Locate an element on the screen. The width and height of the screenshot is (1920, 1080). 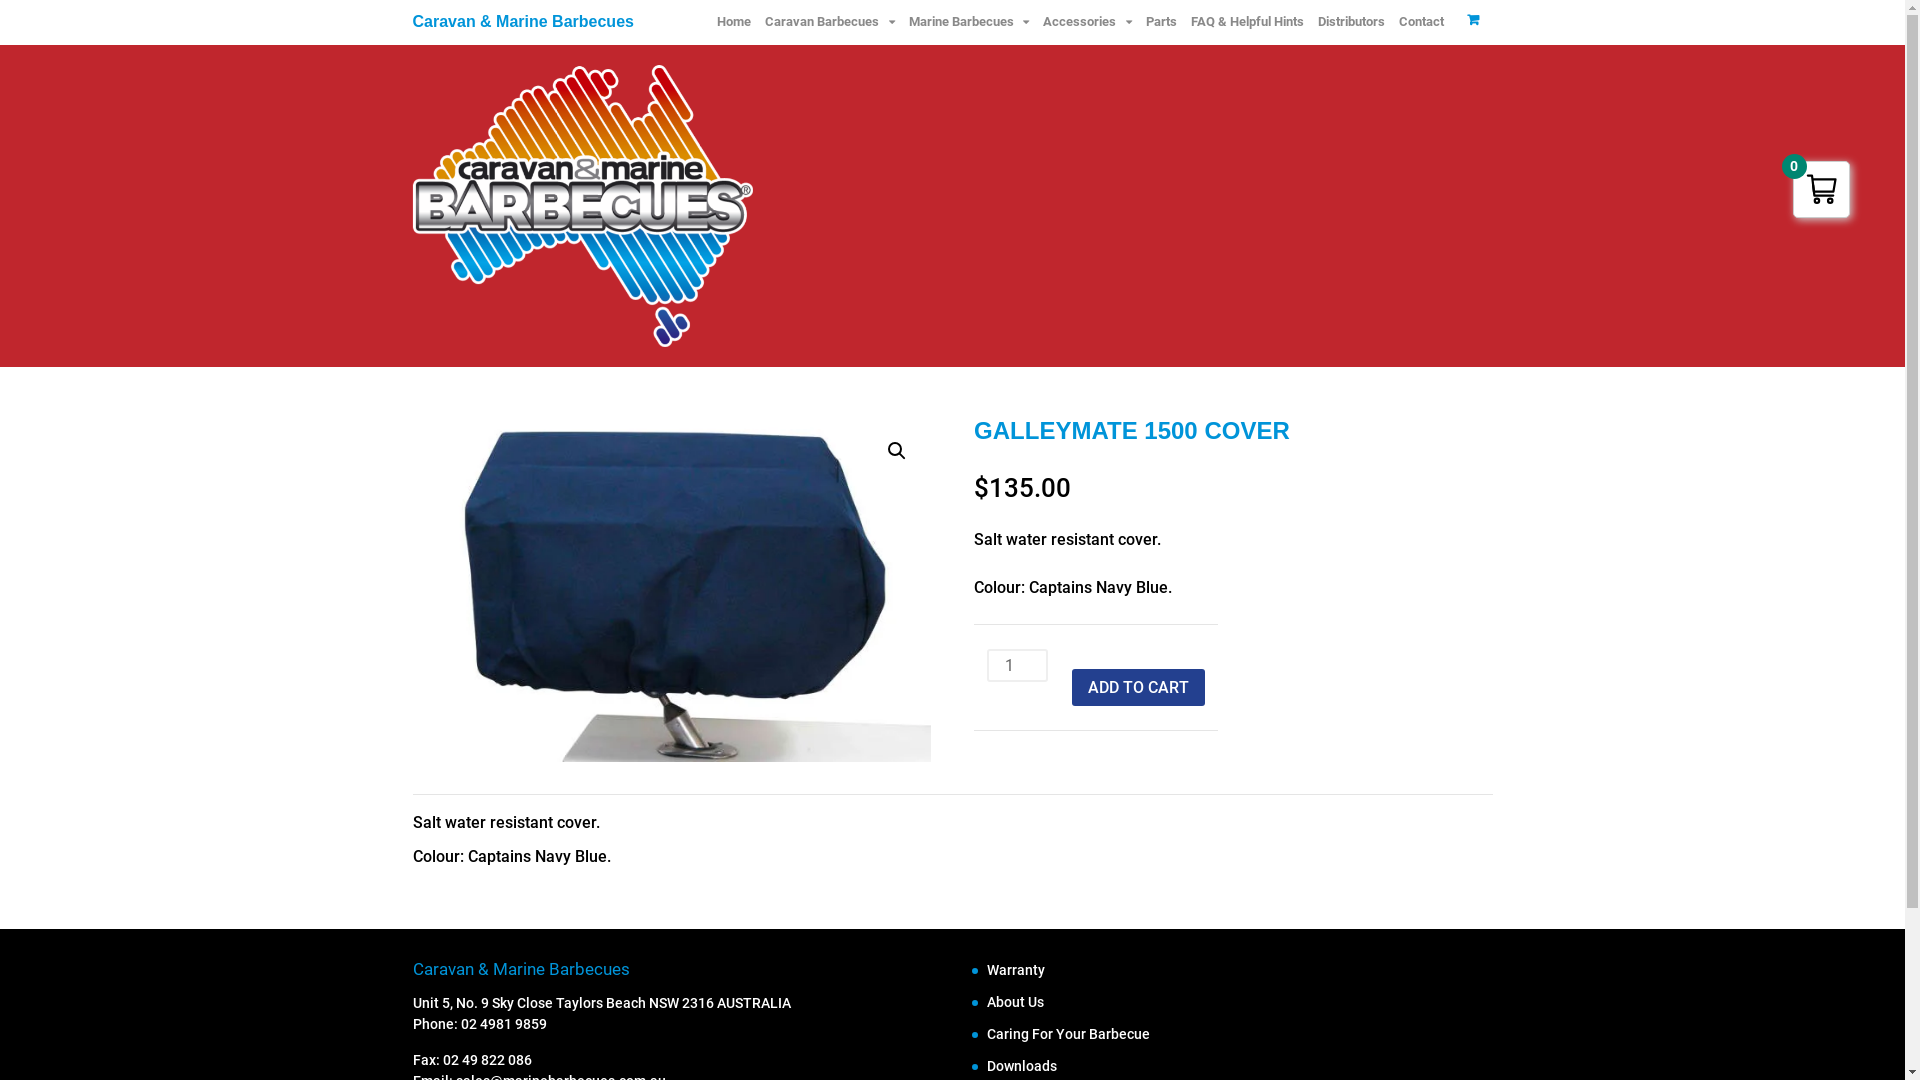
galleymate-cover is located at coordinates (671, 590).